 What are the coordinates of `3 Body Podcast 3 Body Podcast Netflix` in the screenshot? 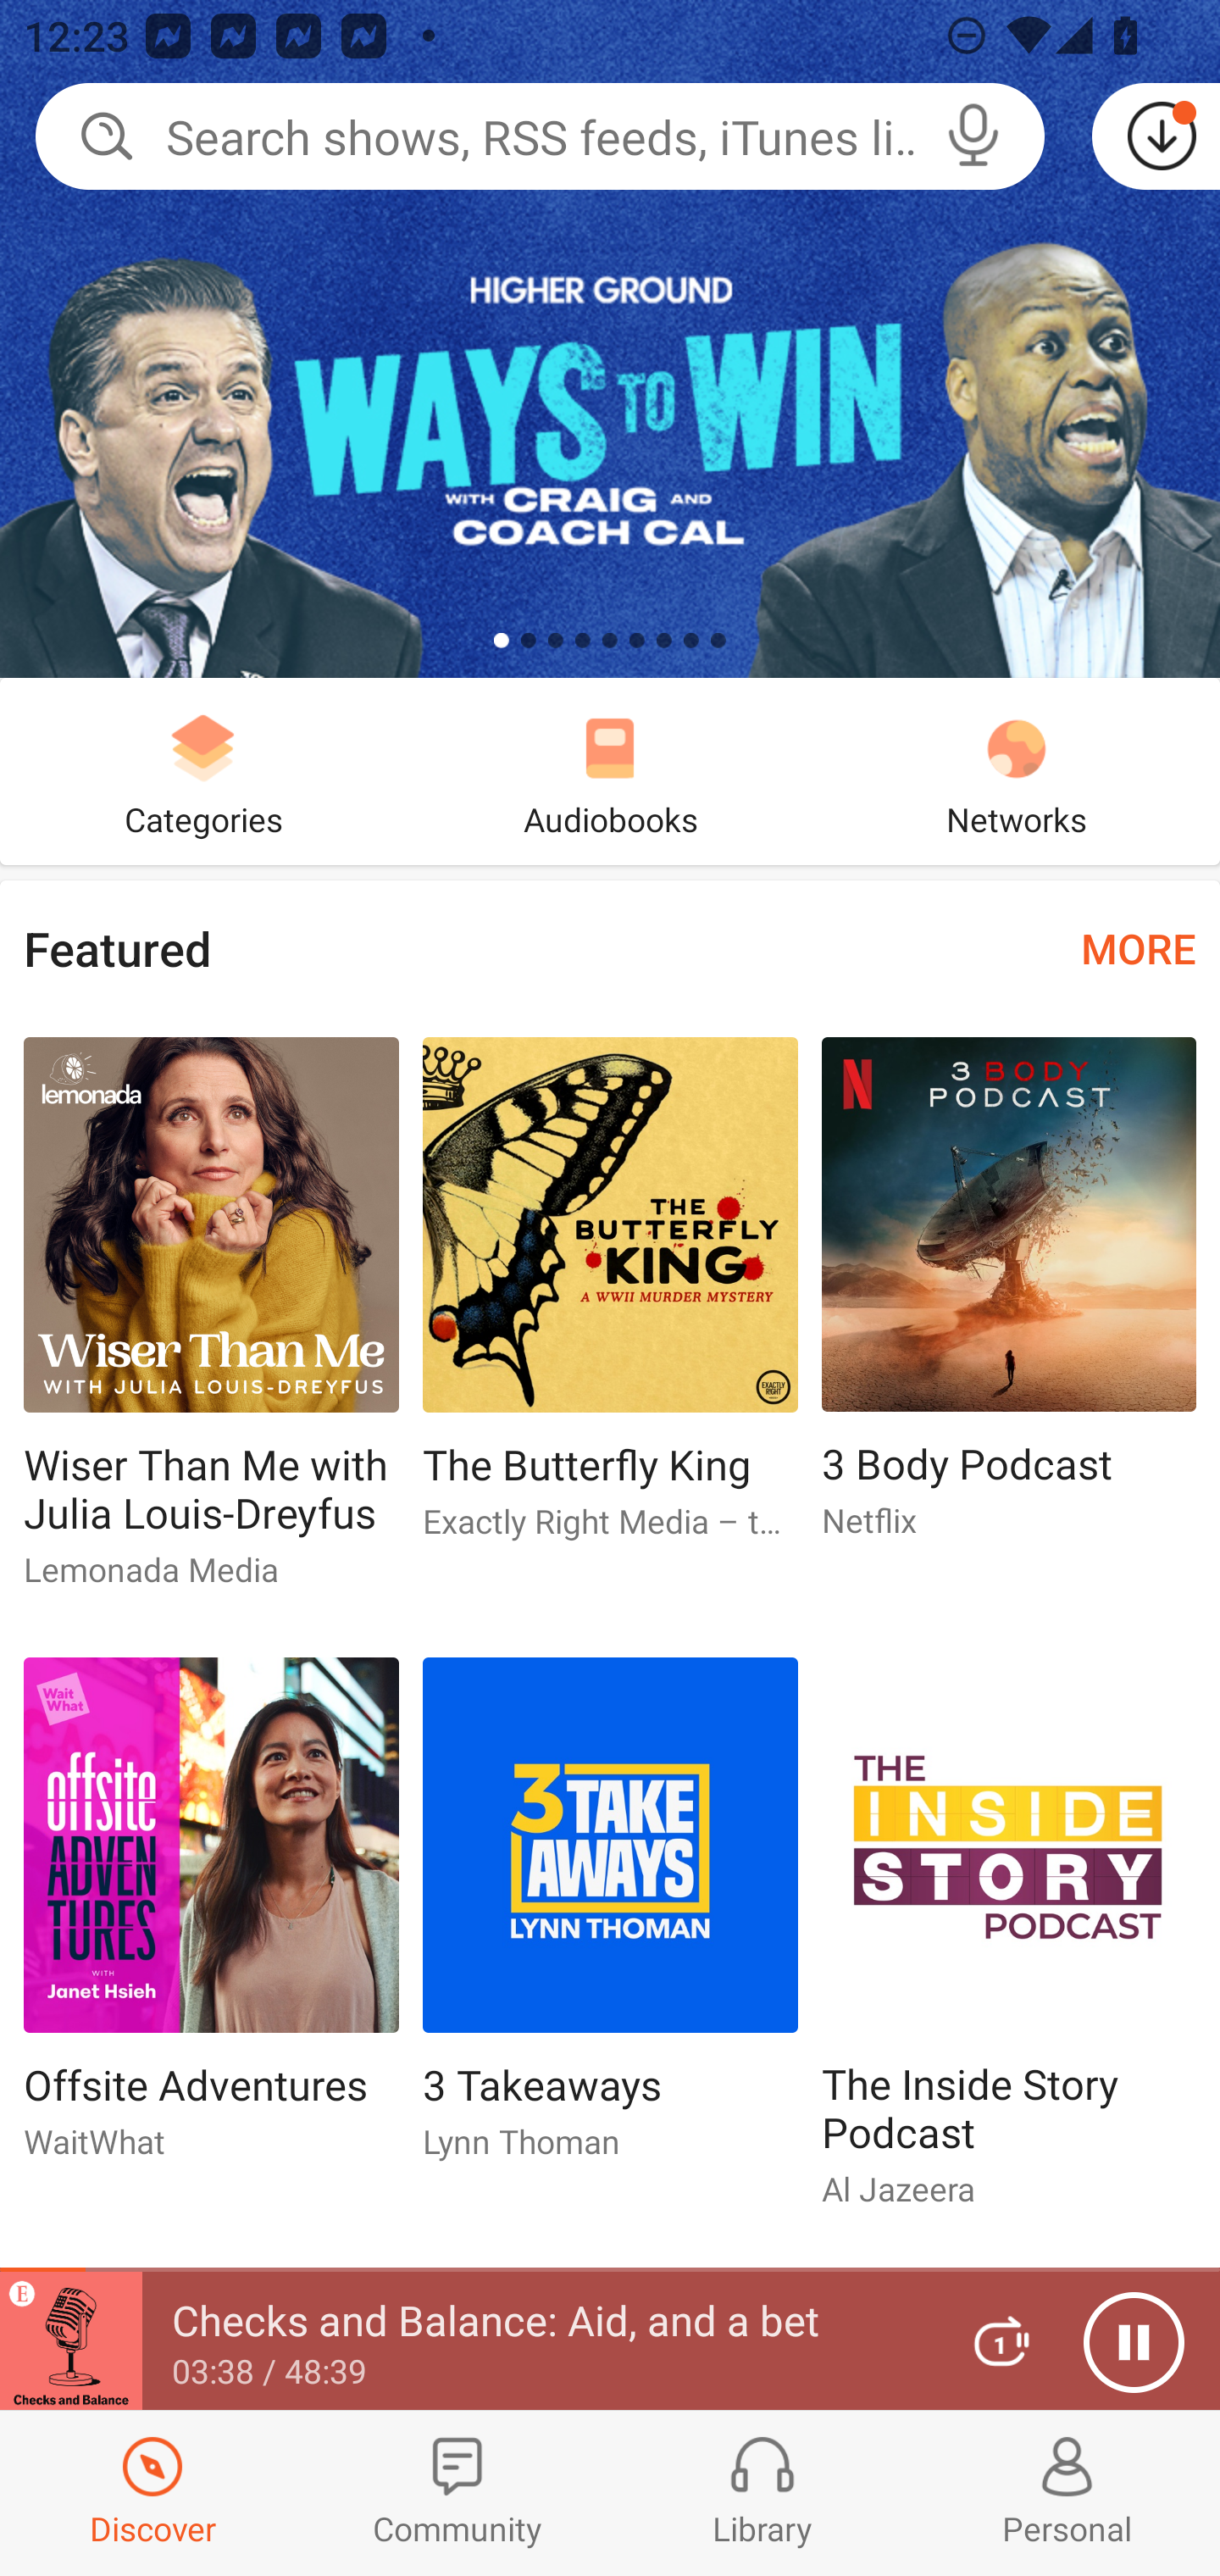 It's located at (1009, 1302).